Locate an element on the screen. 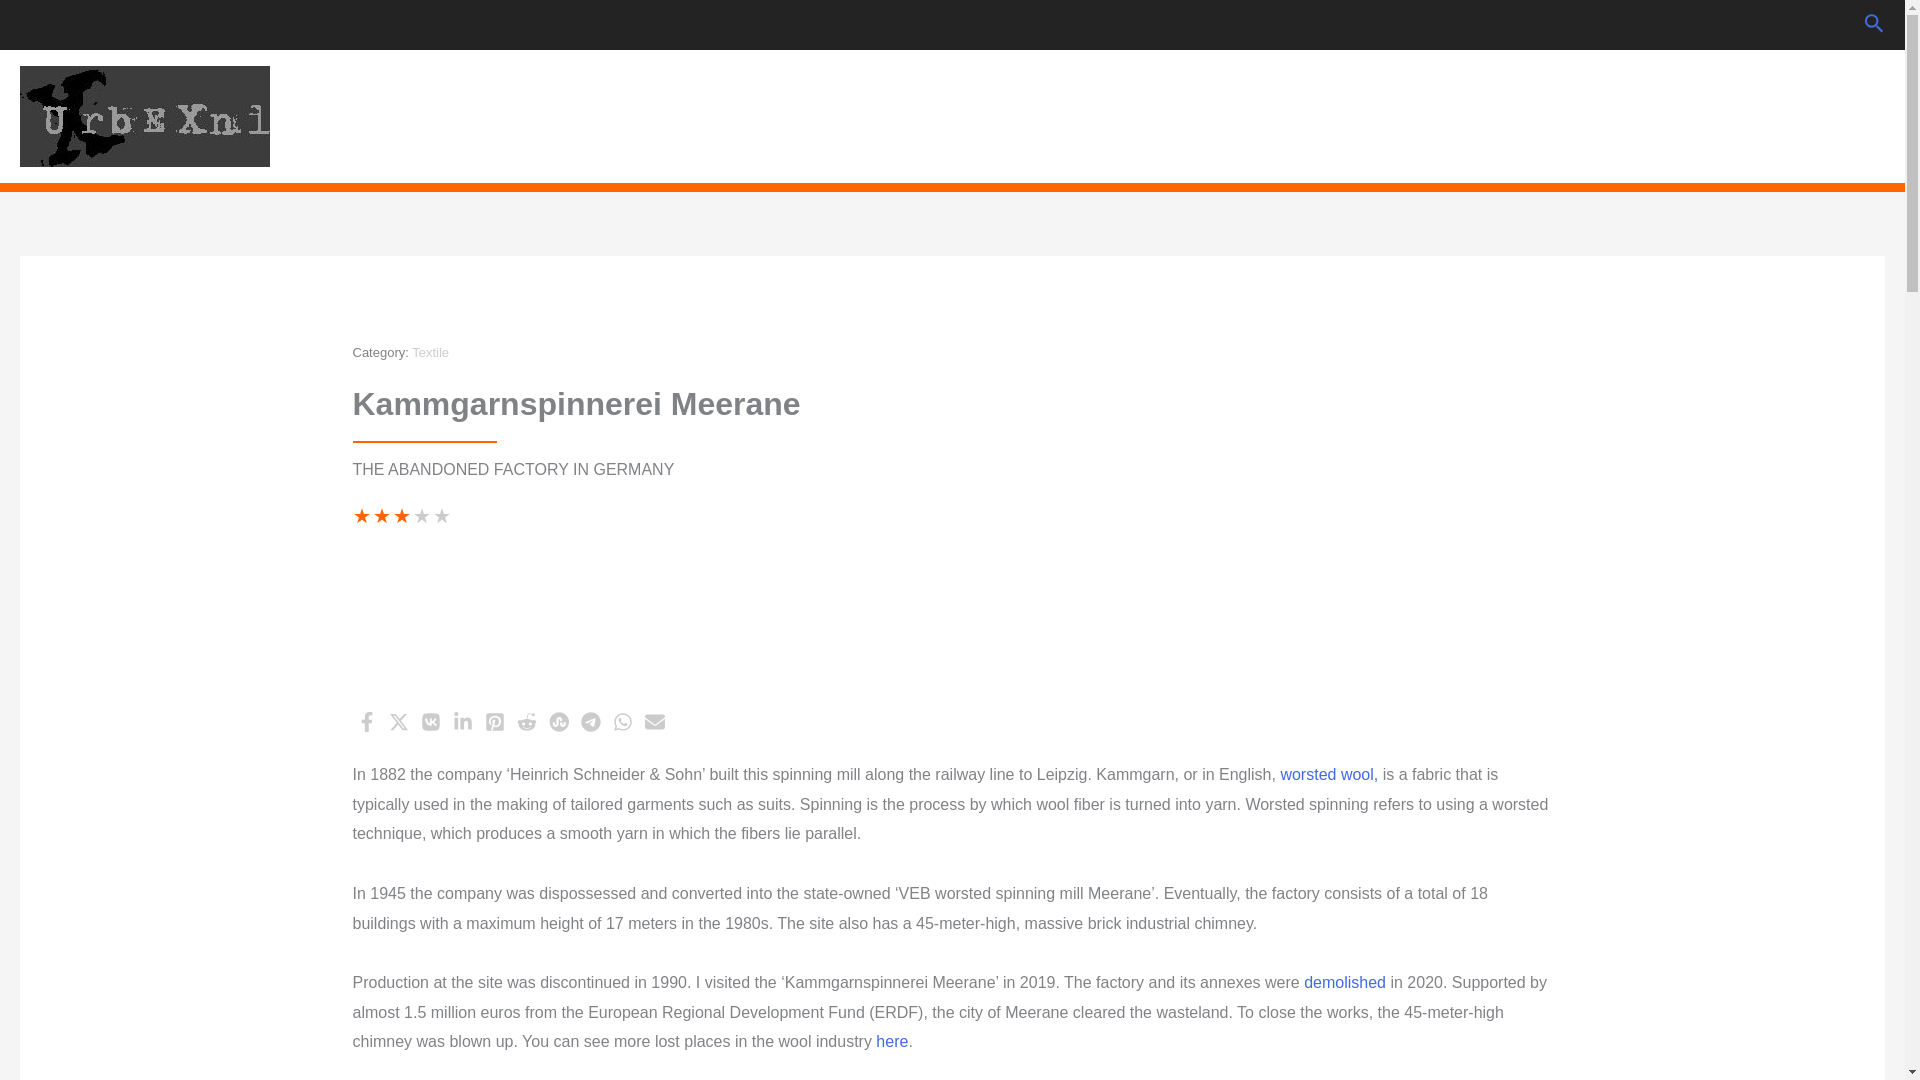 The image size is (1920, 1080). Textile is located at coordinates (430, 352).